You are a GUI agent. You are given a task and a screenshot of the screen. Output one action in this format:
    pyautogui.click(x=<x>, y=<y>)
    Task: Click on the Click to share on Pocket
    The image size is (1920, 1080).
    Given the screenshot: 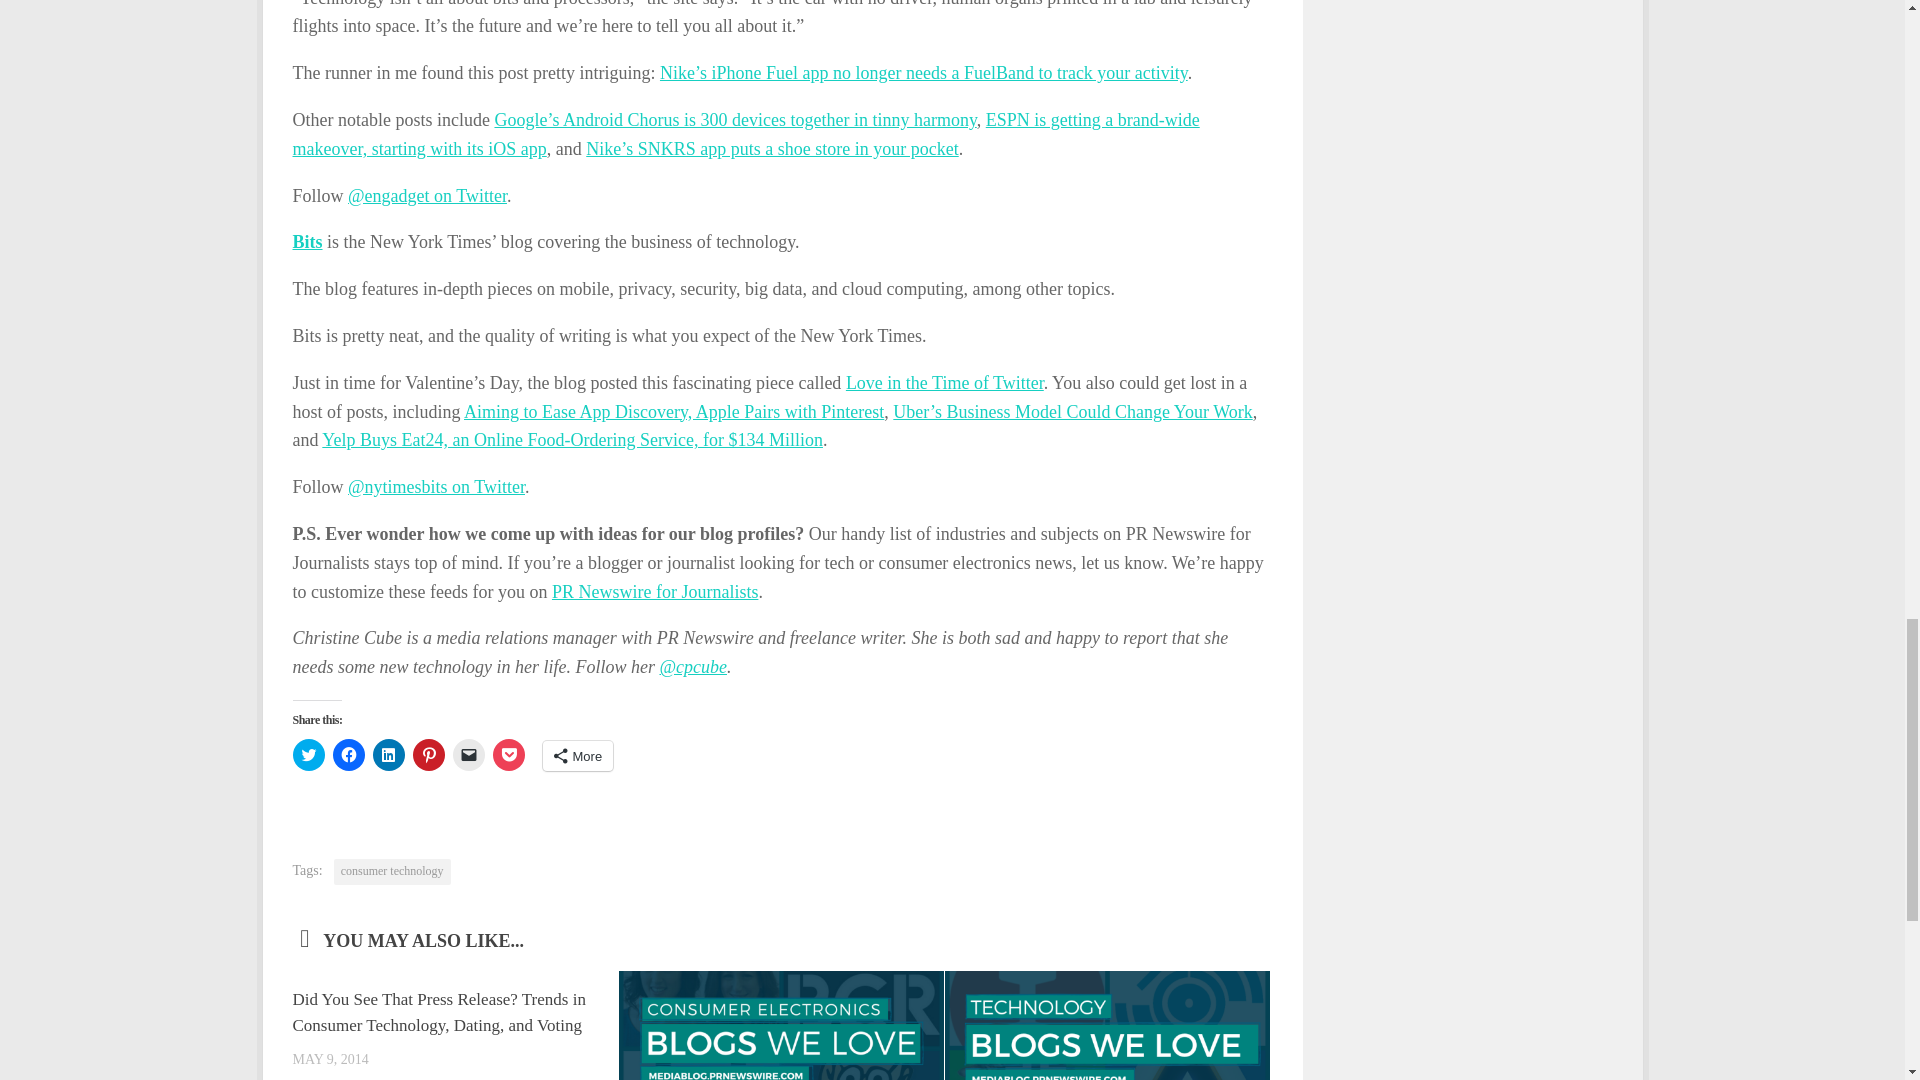 What is the action you would take?
    pyautogui.click(x=508, y=754)
    